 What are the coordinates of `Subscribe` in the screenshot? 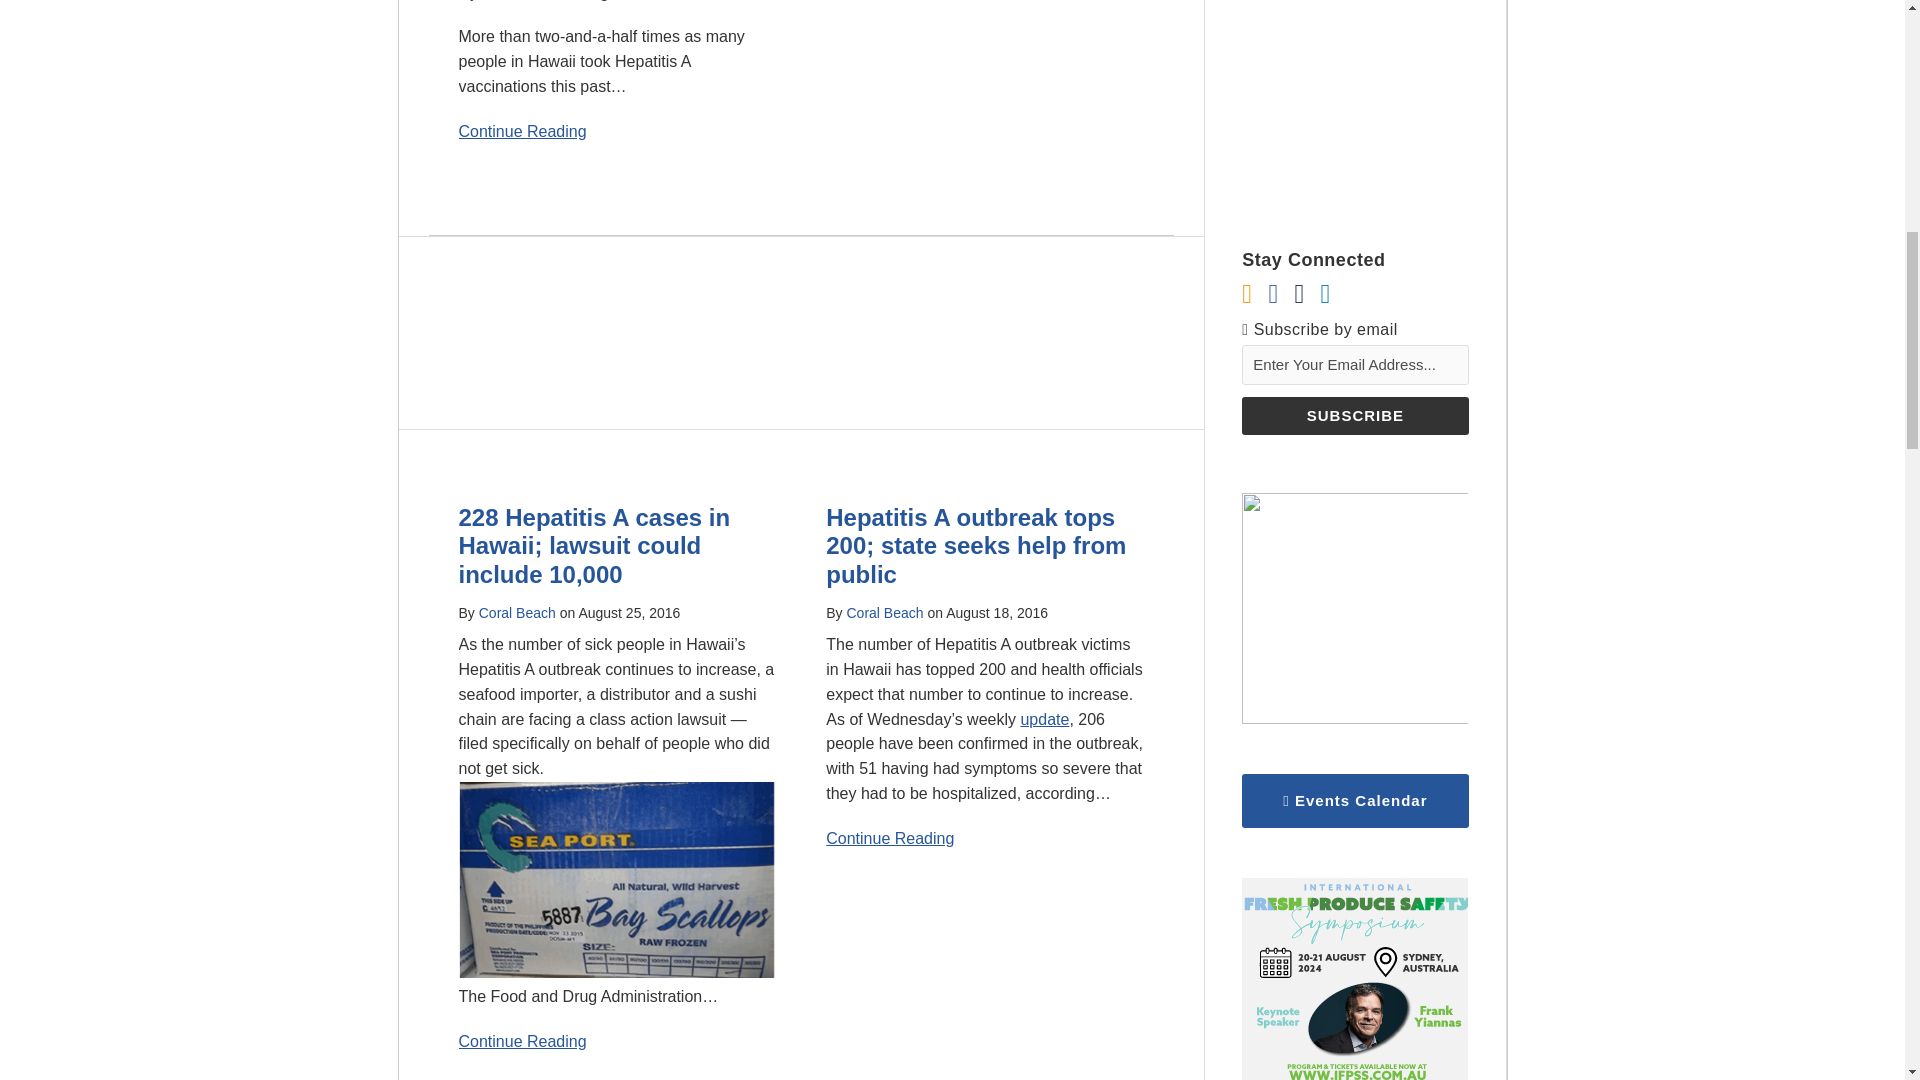 It's located at (1355, 416).